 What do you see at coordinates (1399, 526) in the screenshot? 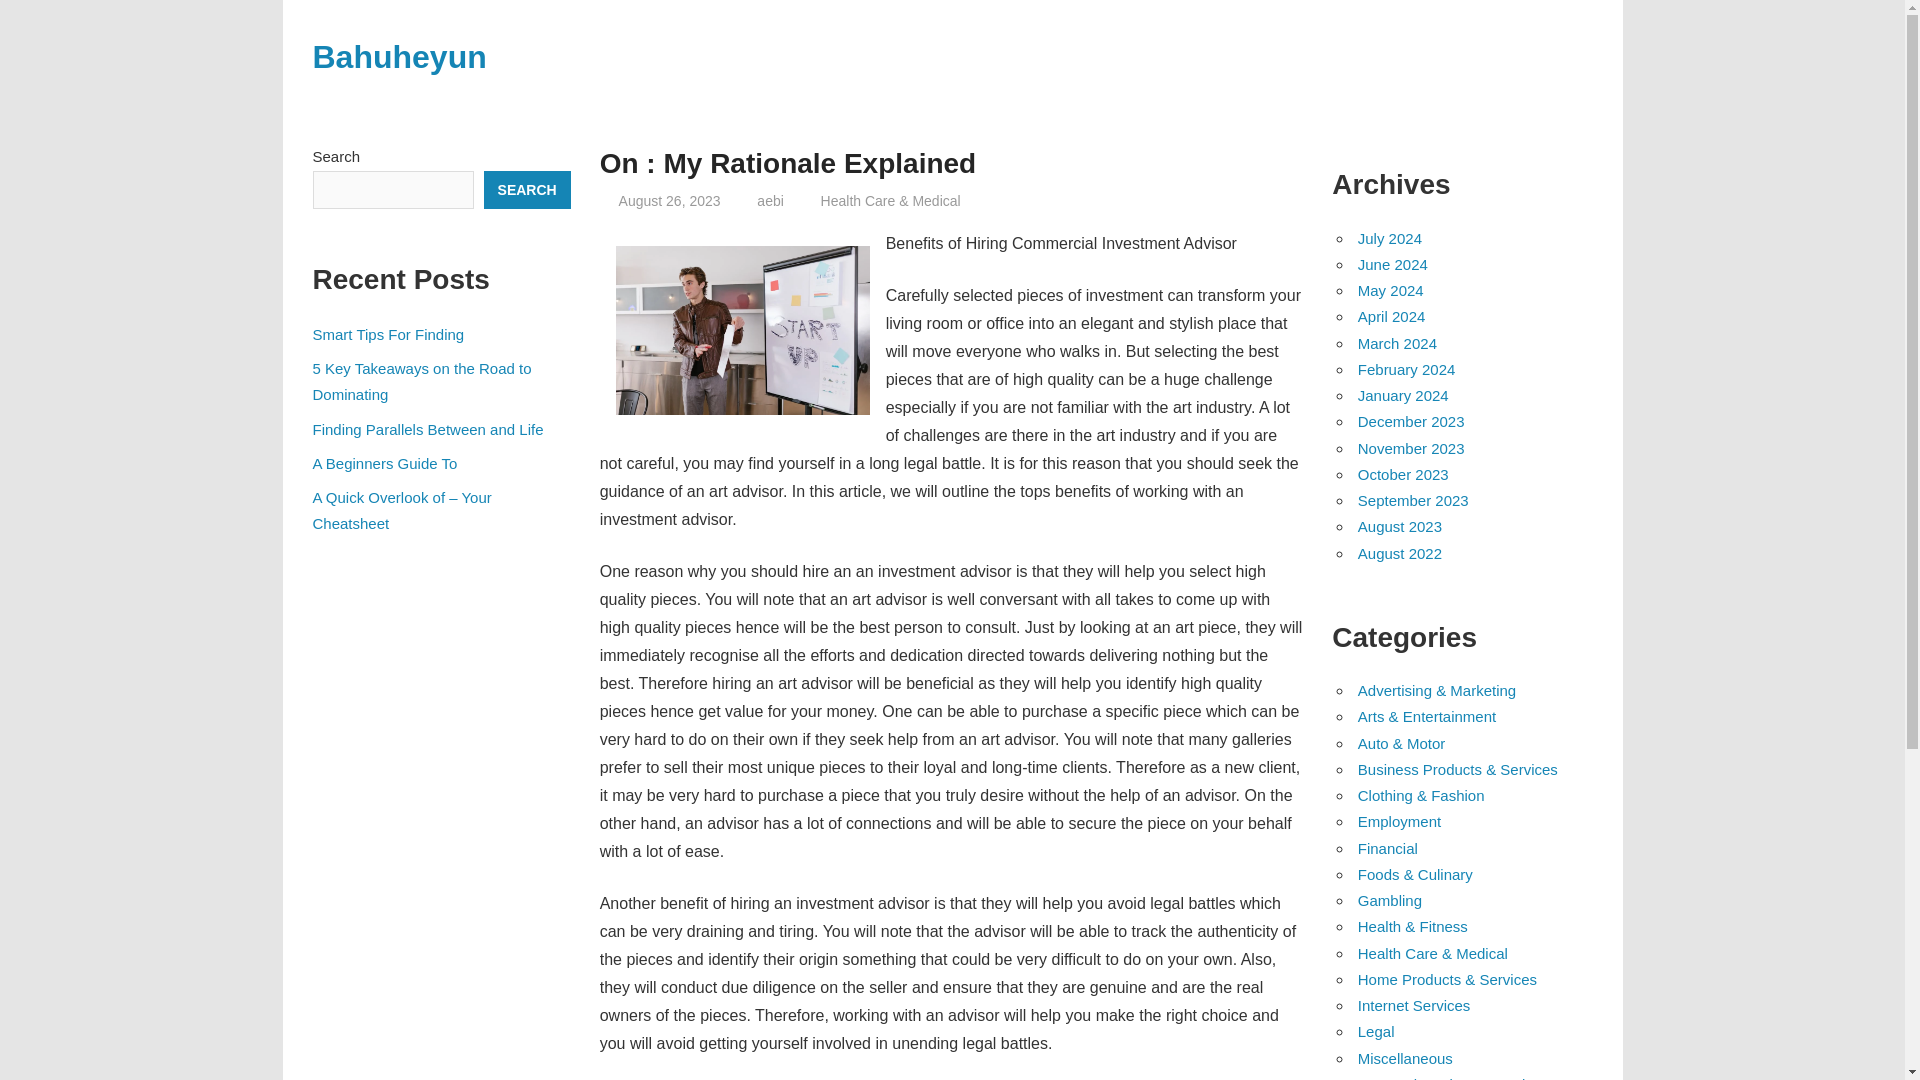
I see `August 2023` at bounding box center [1399, 526].